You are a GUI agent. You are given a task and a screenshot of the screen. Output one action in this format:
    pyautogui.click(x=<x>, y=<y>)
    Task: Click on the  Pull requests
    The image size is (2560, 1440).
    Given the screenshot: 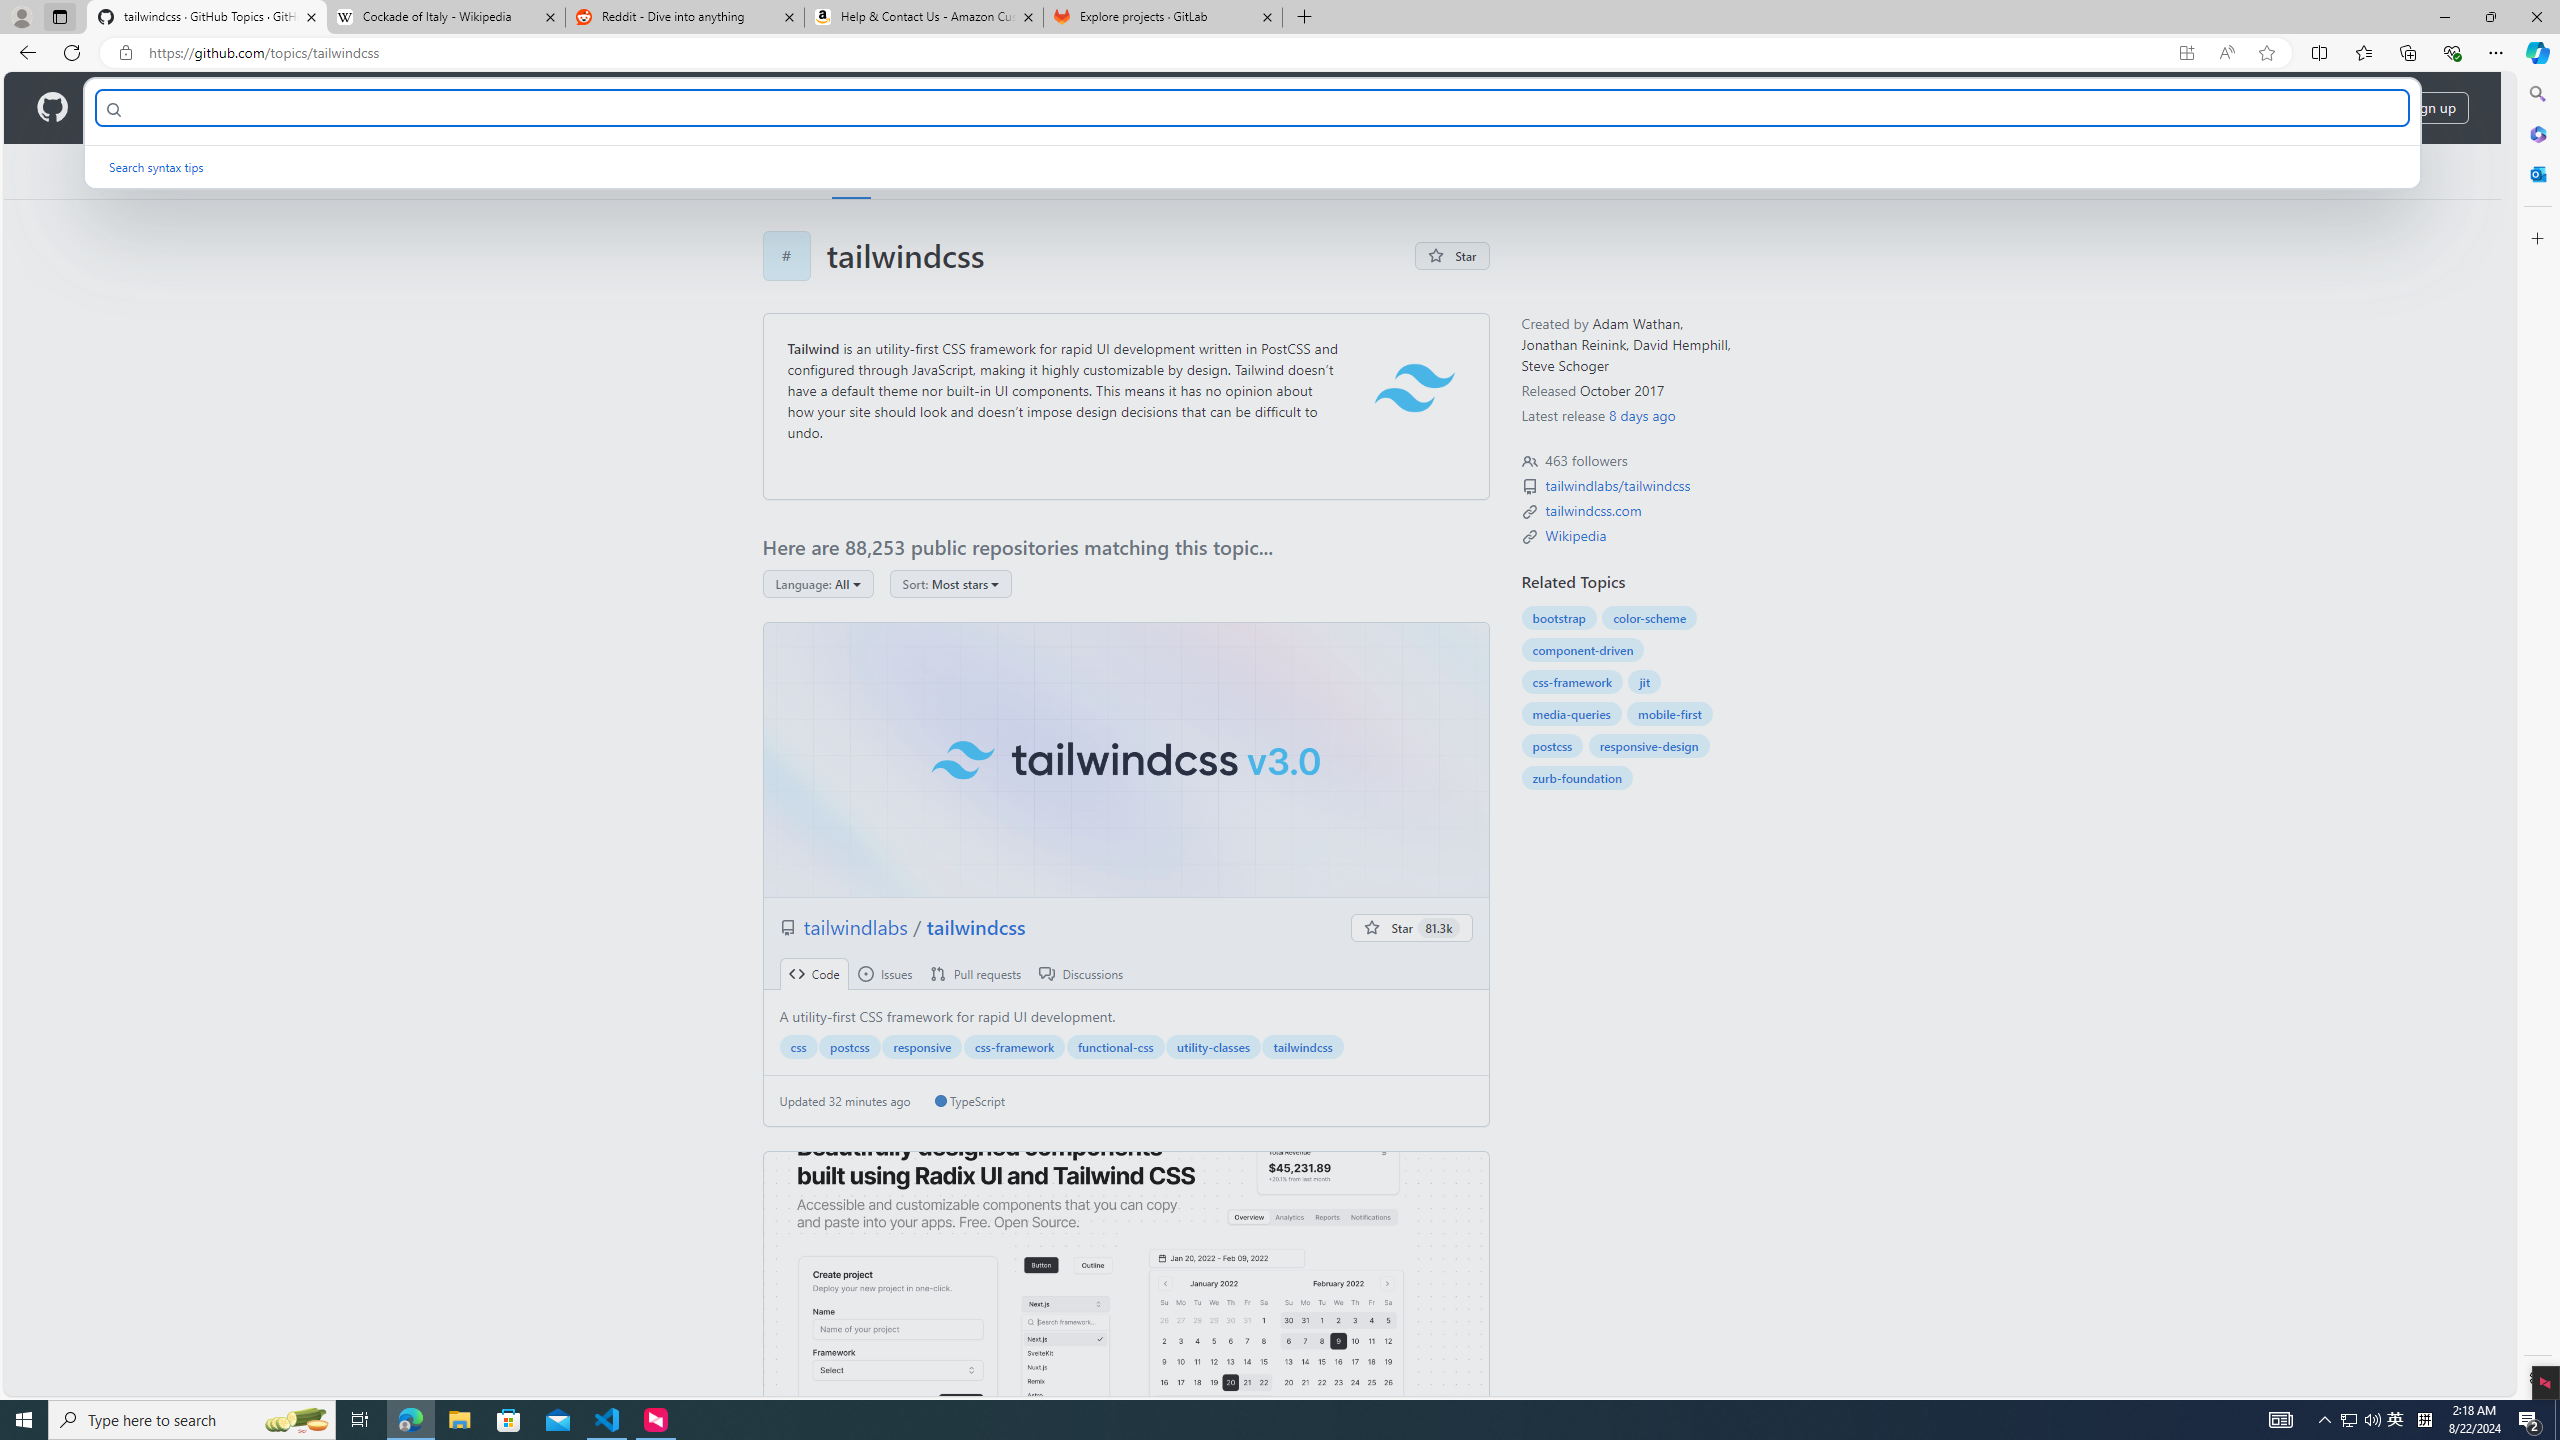 What is the action you would take?
    pyautogui.click(x=976, y=974)
    